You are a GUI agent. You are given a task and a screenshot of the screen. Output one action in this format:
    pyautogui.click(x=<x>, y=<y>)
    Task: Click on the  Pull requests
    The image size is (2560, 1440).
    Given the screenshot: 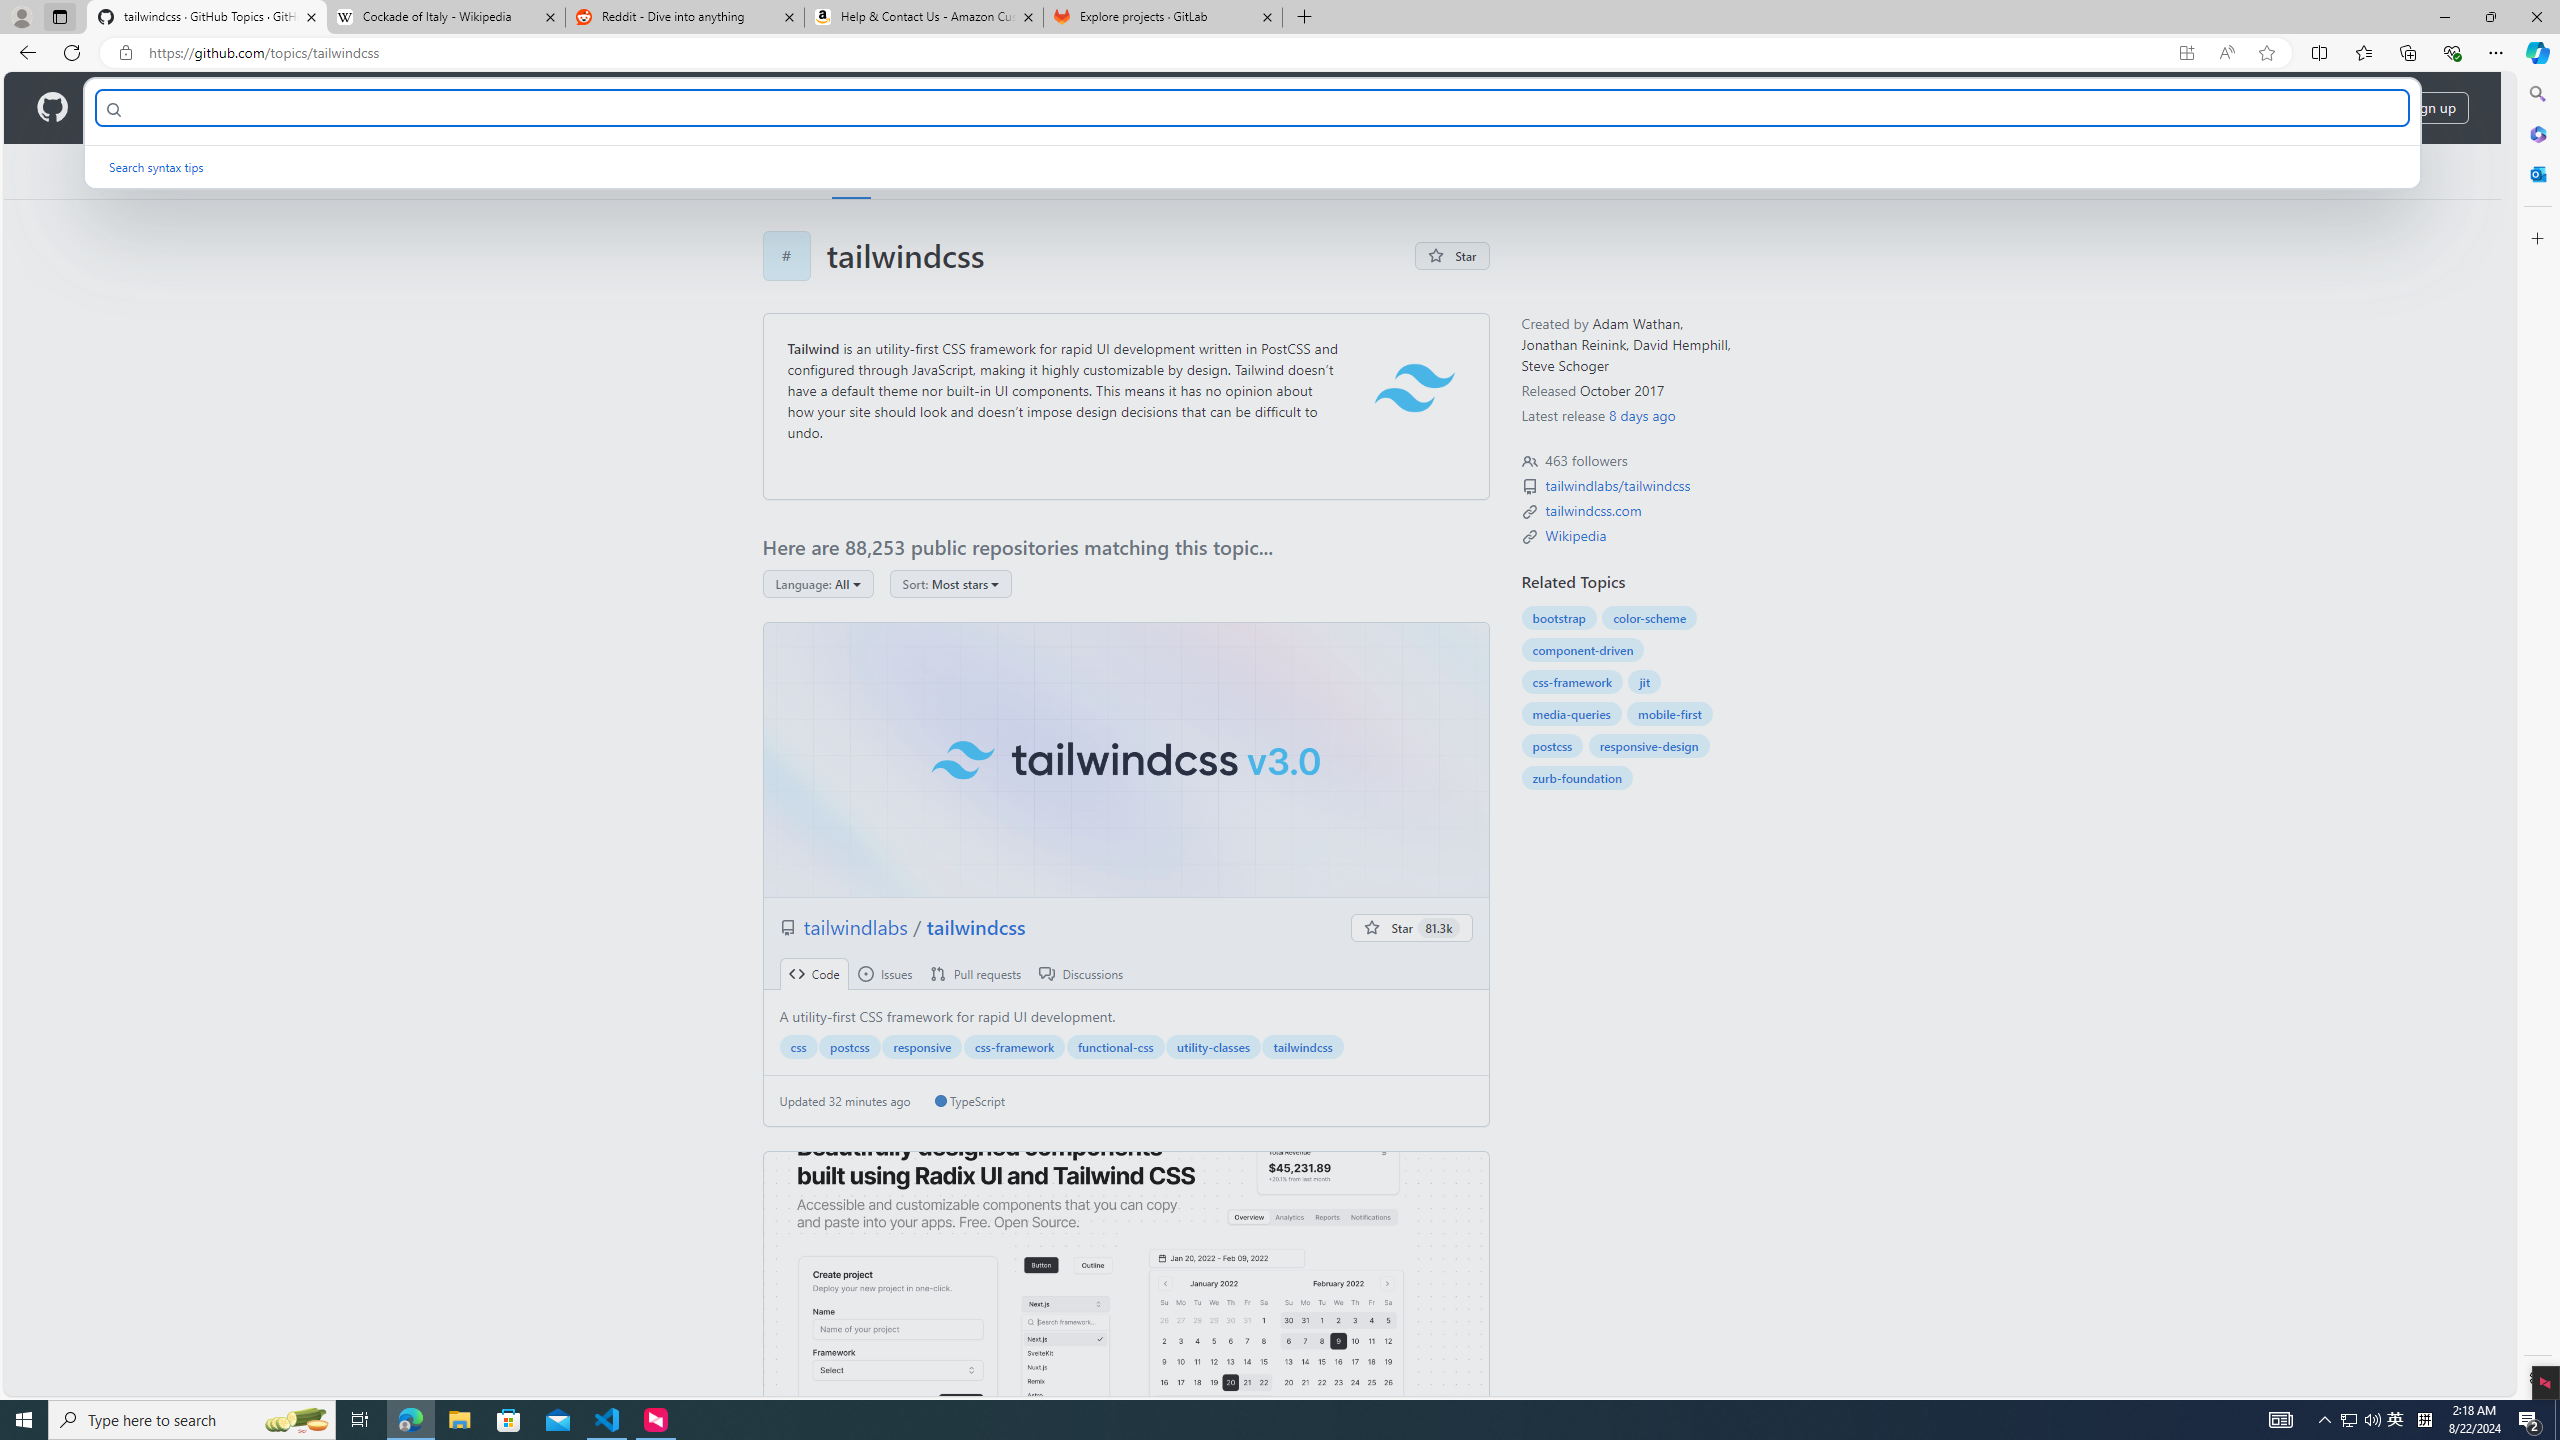 What is the action you would take?
    pyautogui.click(x=976, y=974)
    